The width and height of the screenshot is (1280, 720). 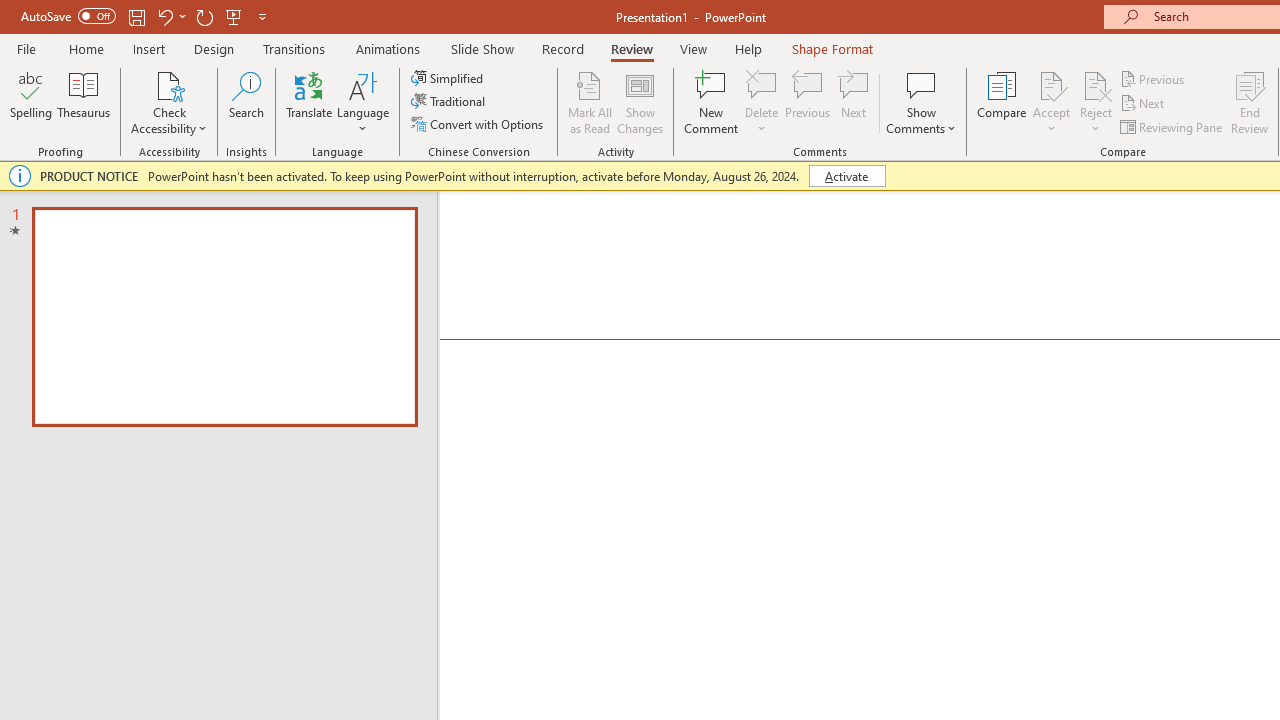 What do you see at coordinates (1096, 102) in the screenshot?
I see `Reject` at bounding box center [1096, 102].